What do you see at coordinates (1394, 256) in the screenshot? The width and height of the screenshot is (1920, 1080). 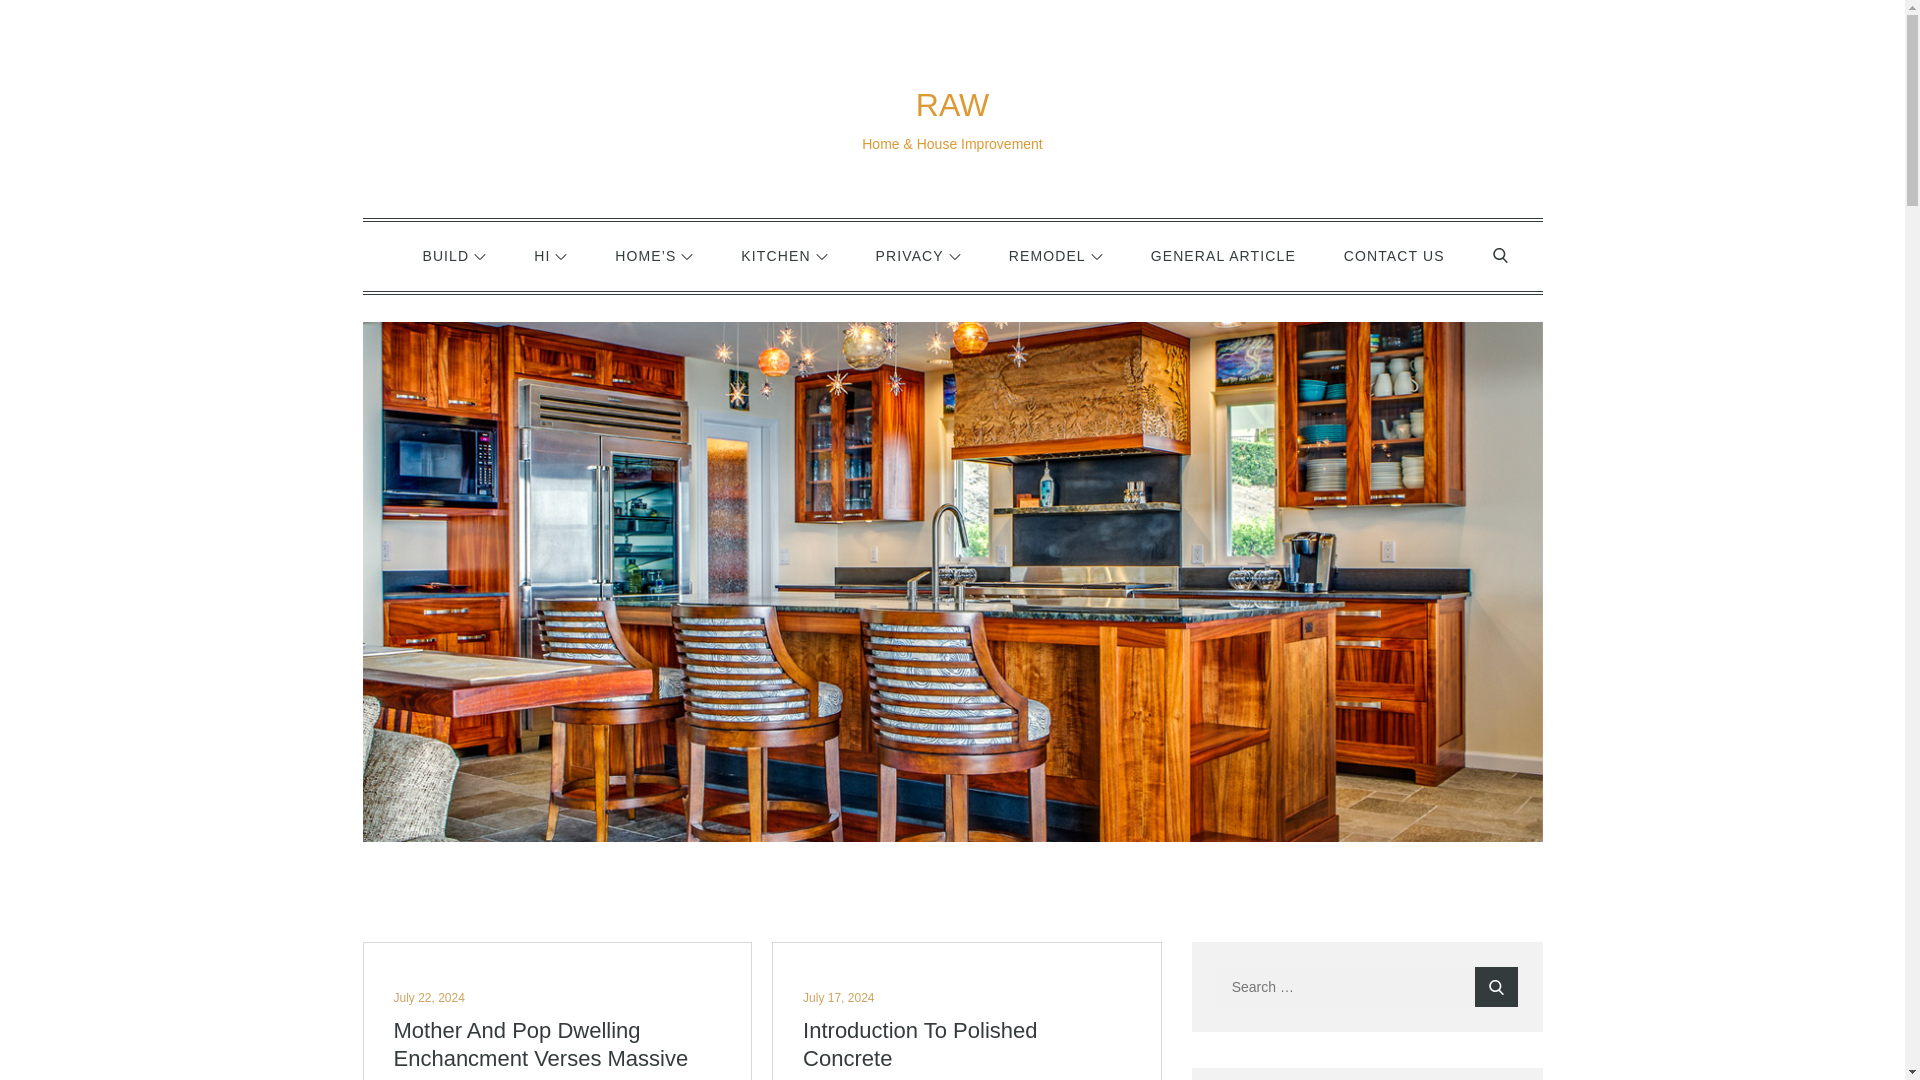 I see `CONTACT US` at bounding box center [1394, 256].